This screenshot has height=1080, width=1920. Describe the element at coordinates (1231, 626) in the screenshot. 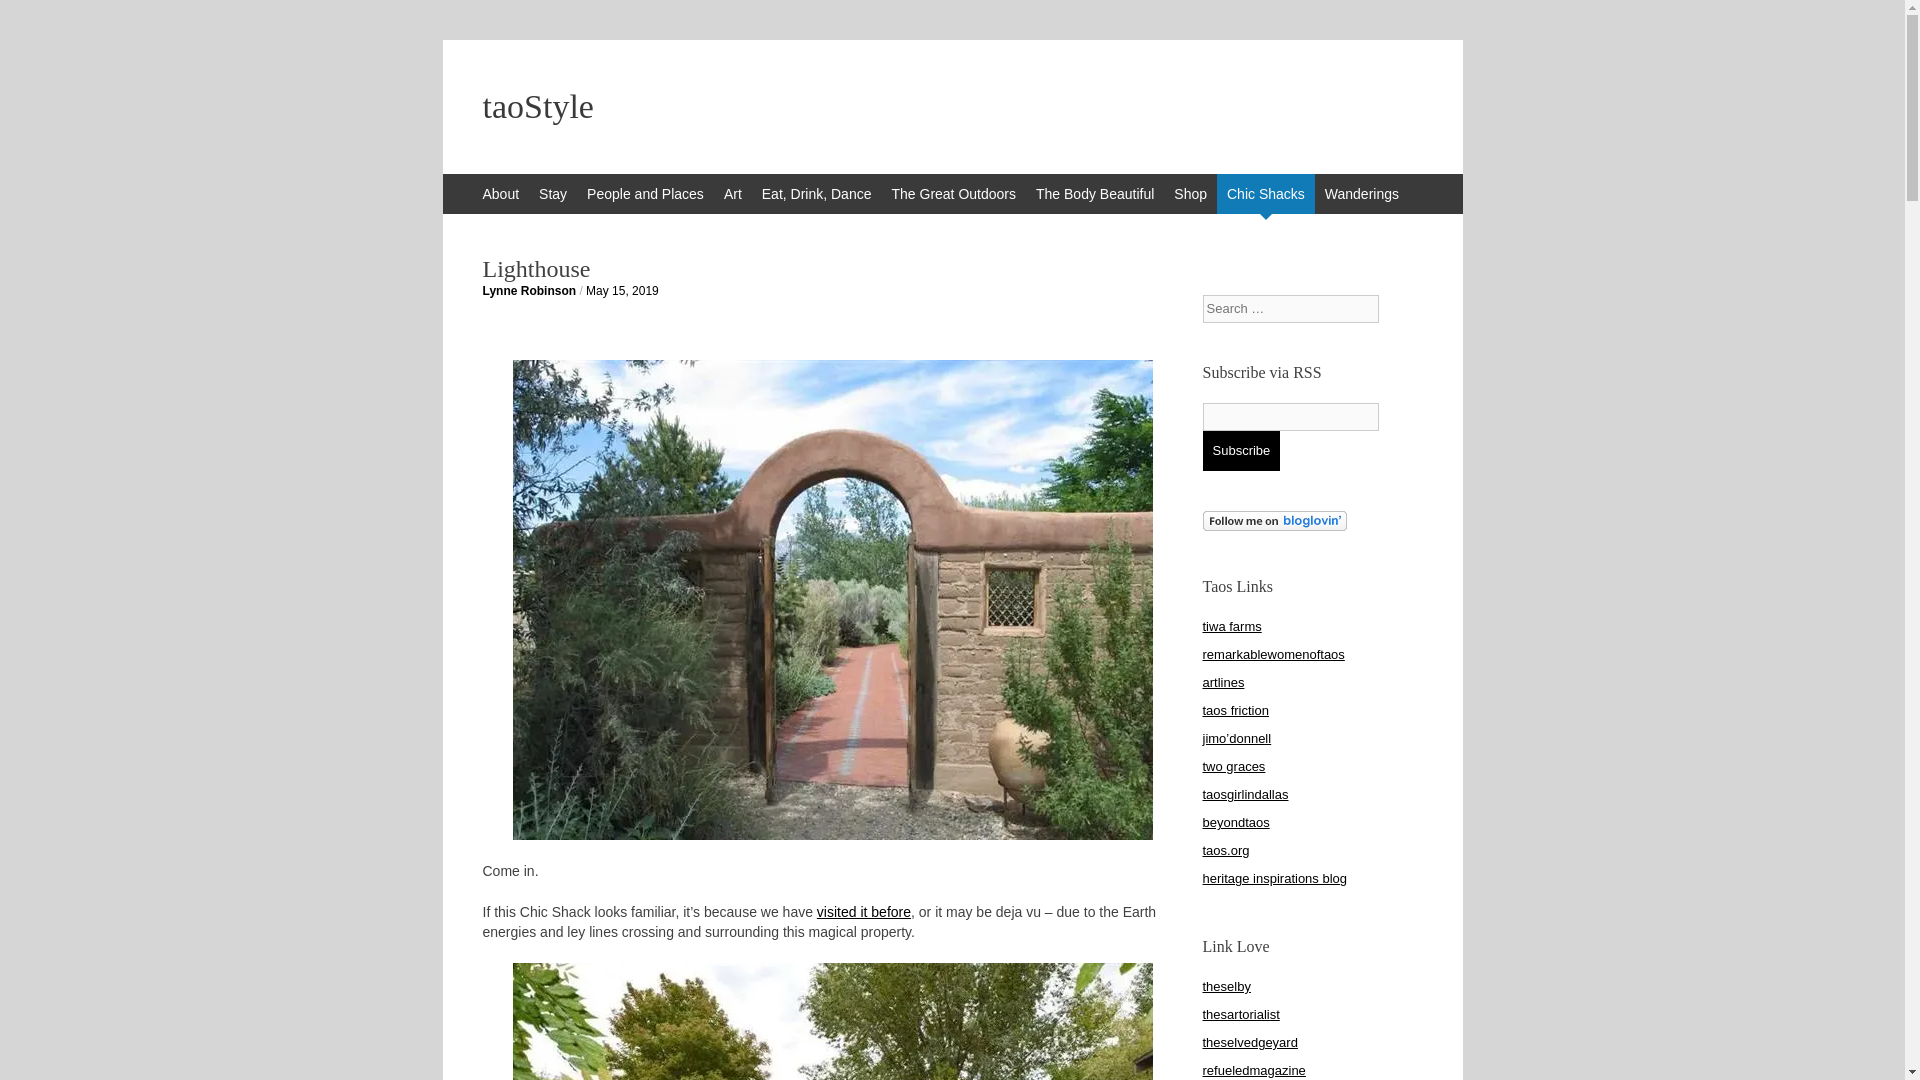

I see `tiwa farms` at that location.